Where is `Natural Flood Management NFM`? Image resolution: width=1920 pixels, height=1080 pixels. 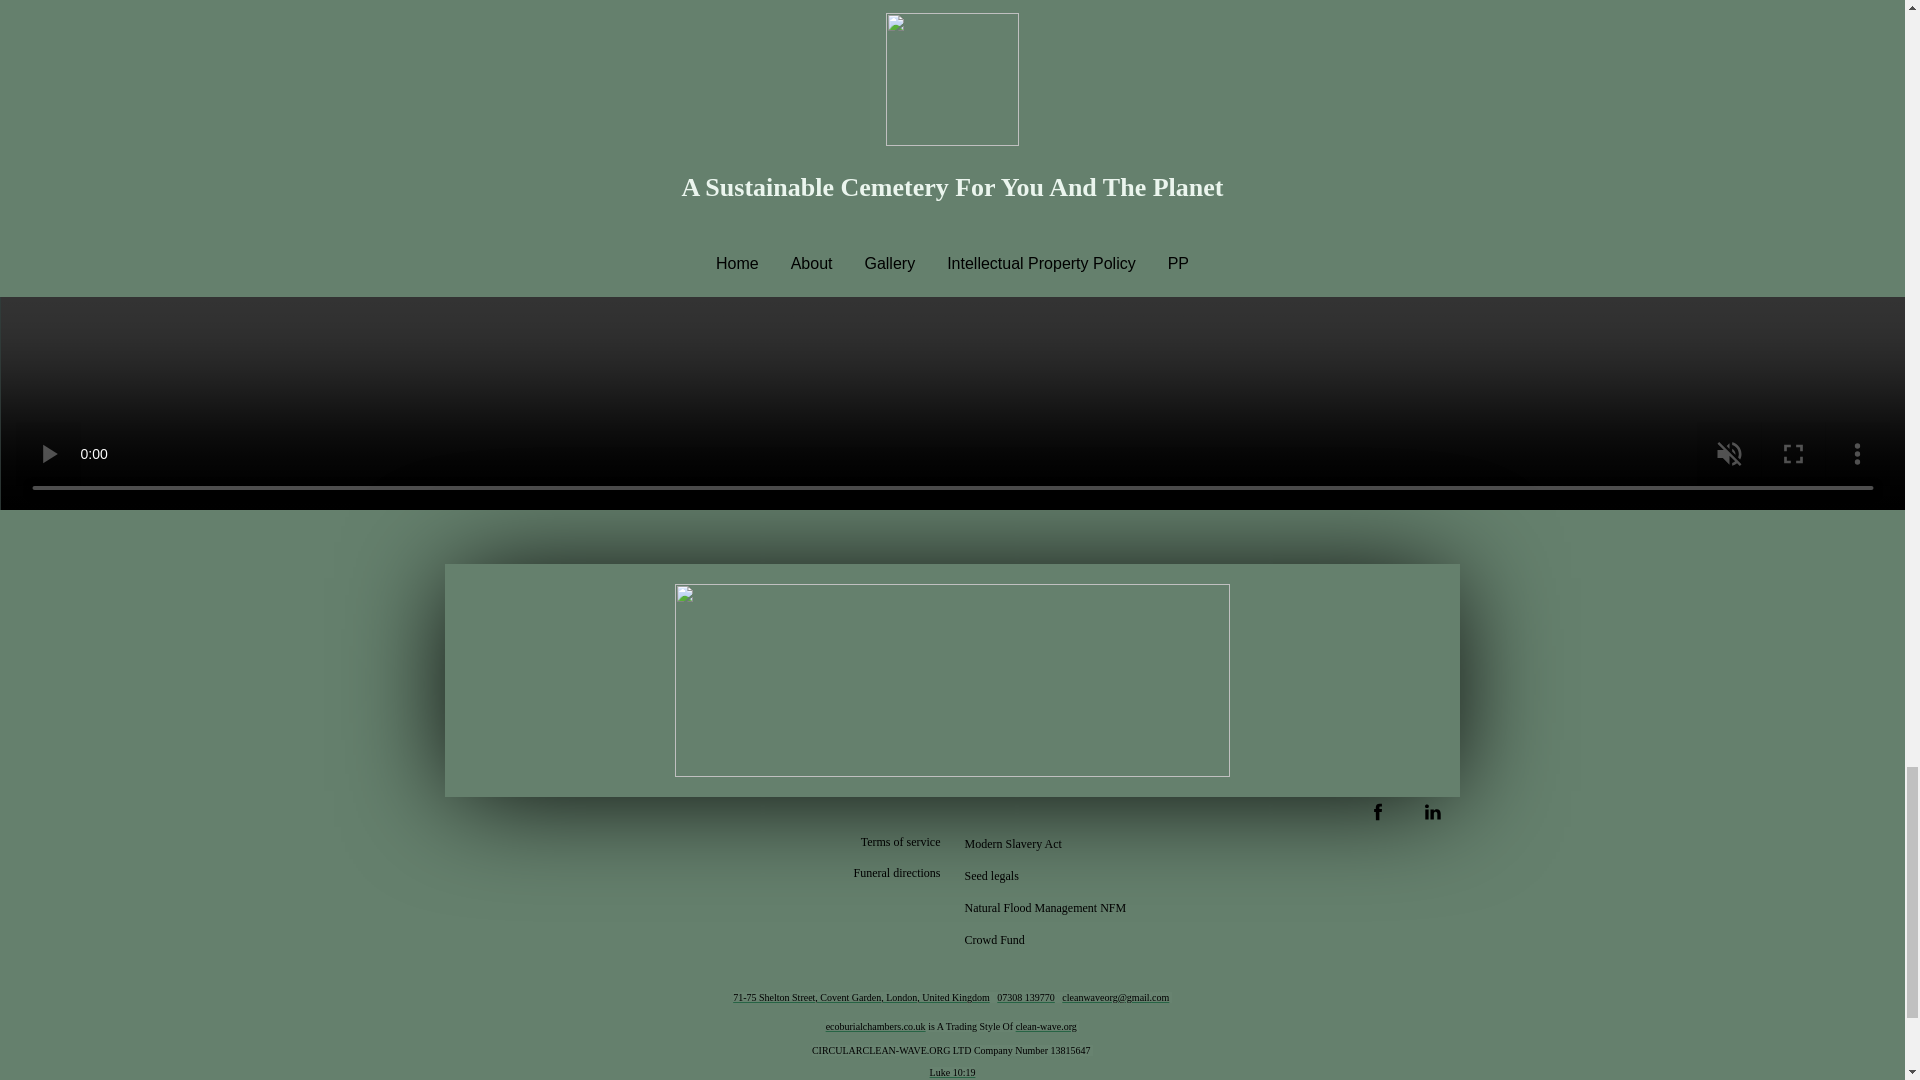
Natural Flood Management NFM is located at coordinates (1045, 907).